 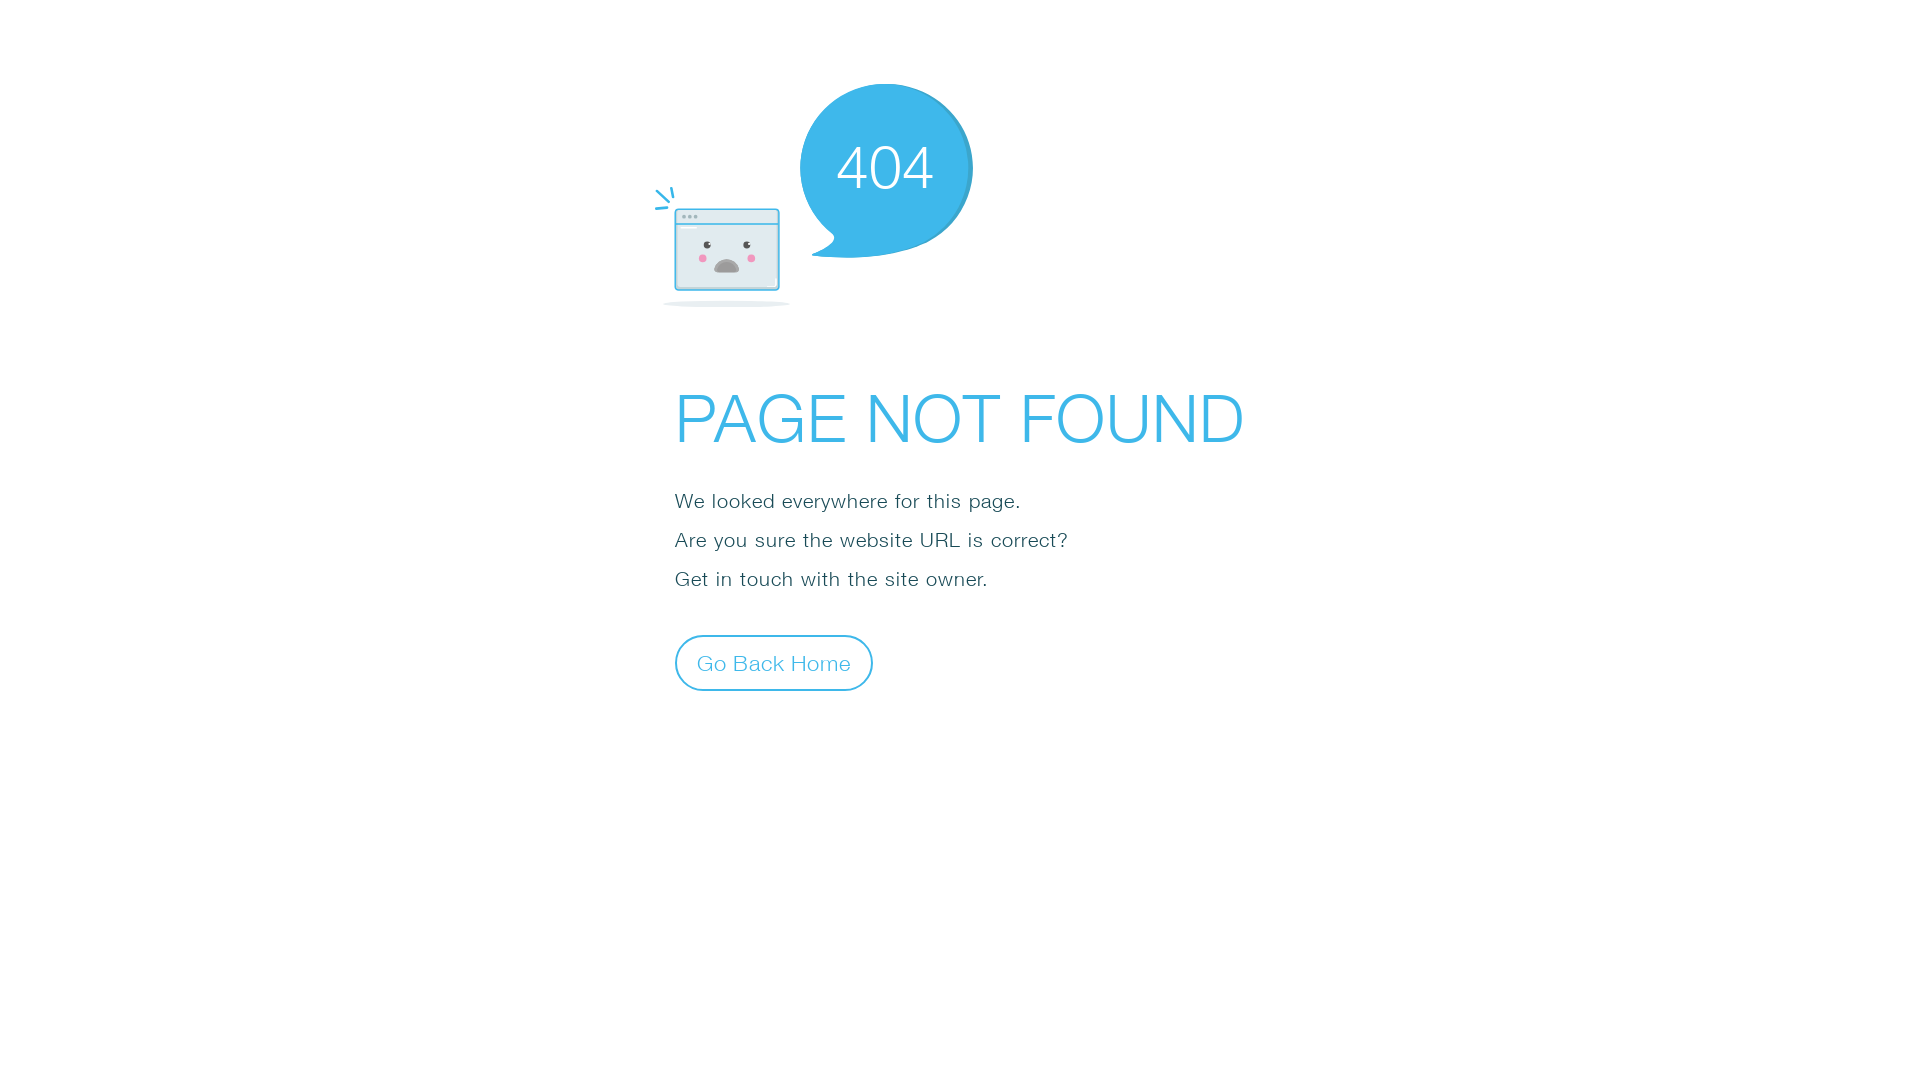 I want to click on Go Back Home, so click(x=774, y=662).